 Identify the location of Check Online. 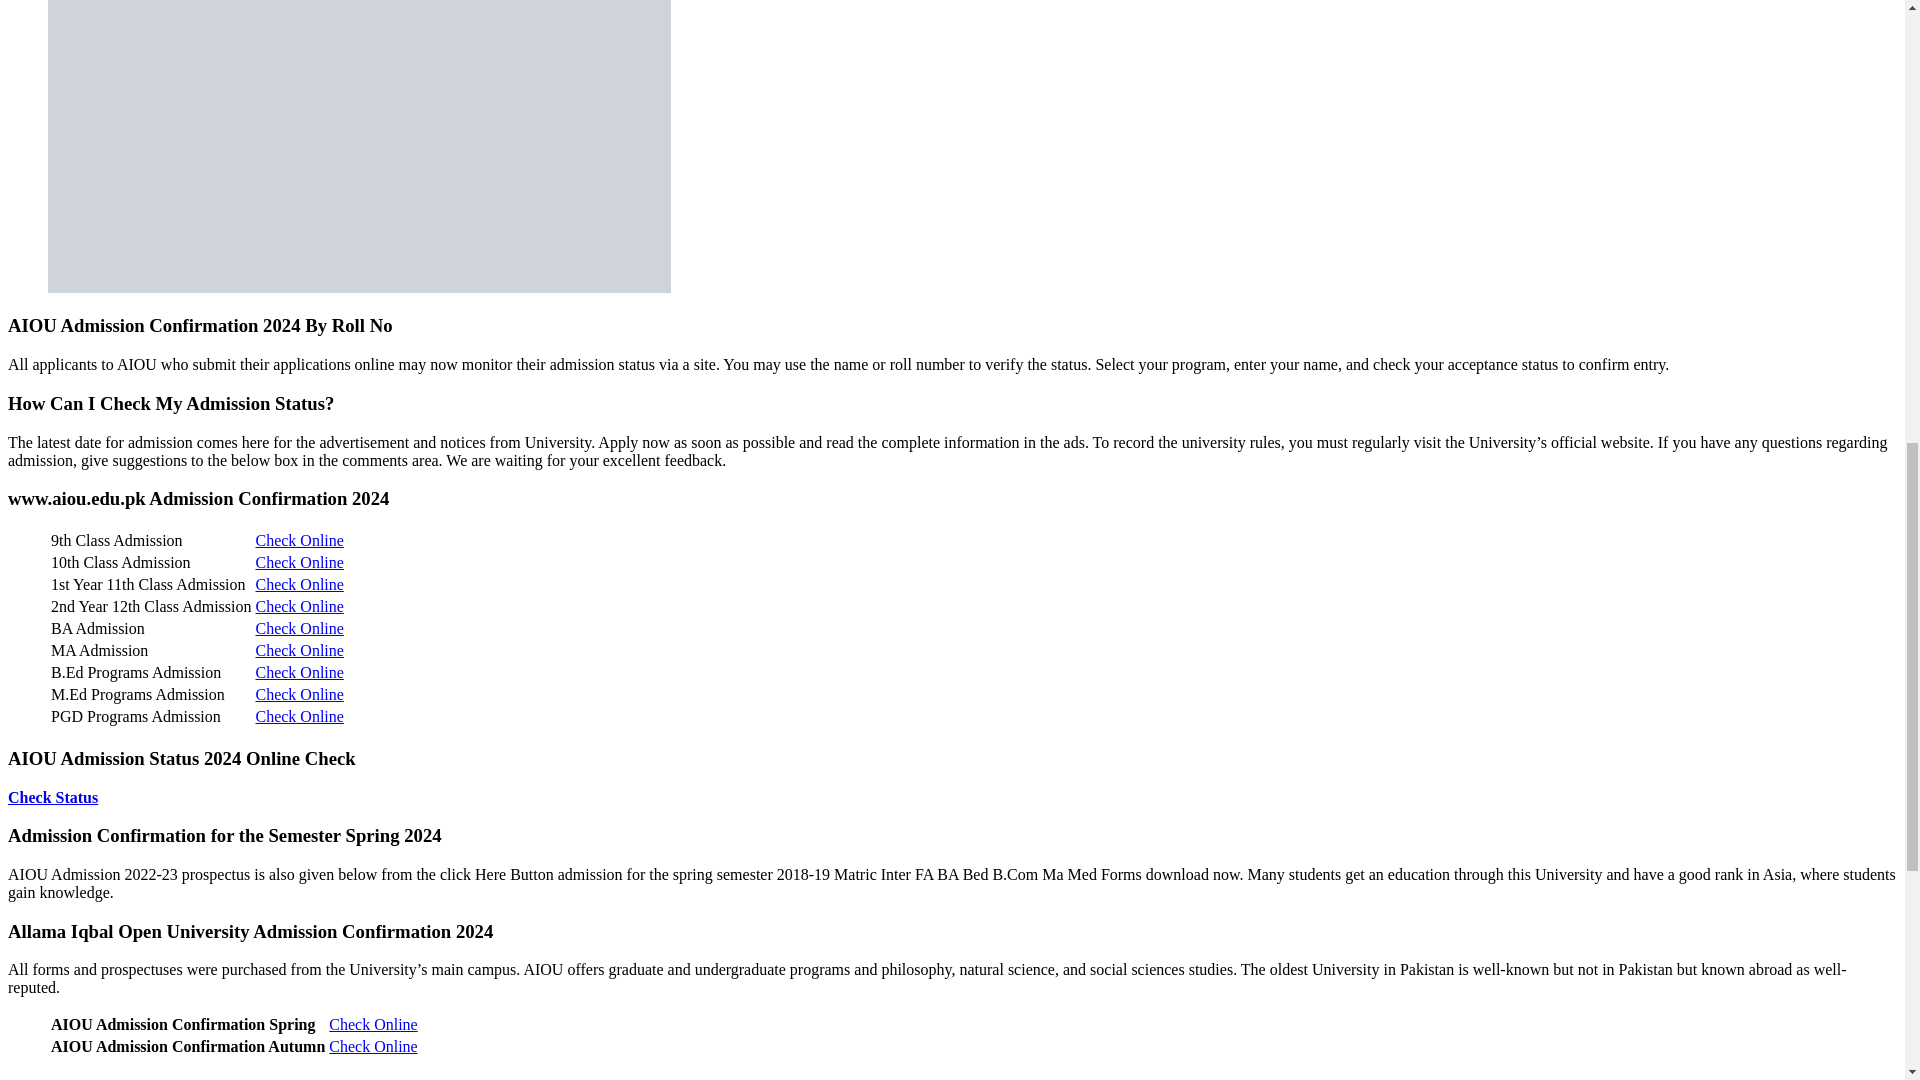
(372, 1046).